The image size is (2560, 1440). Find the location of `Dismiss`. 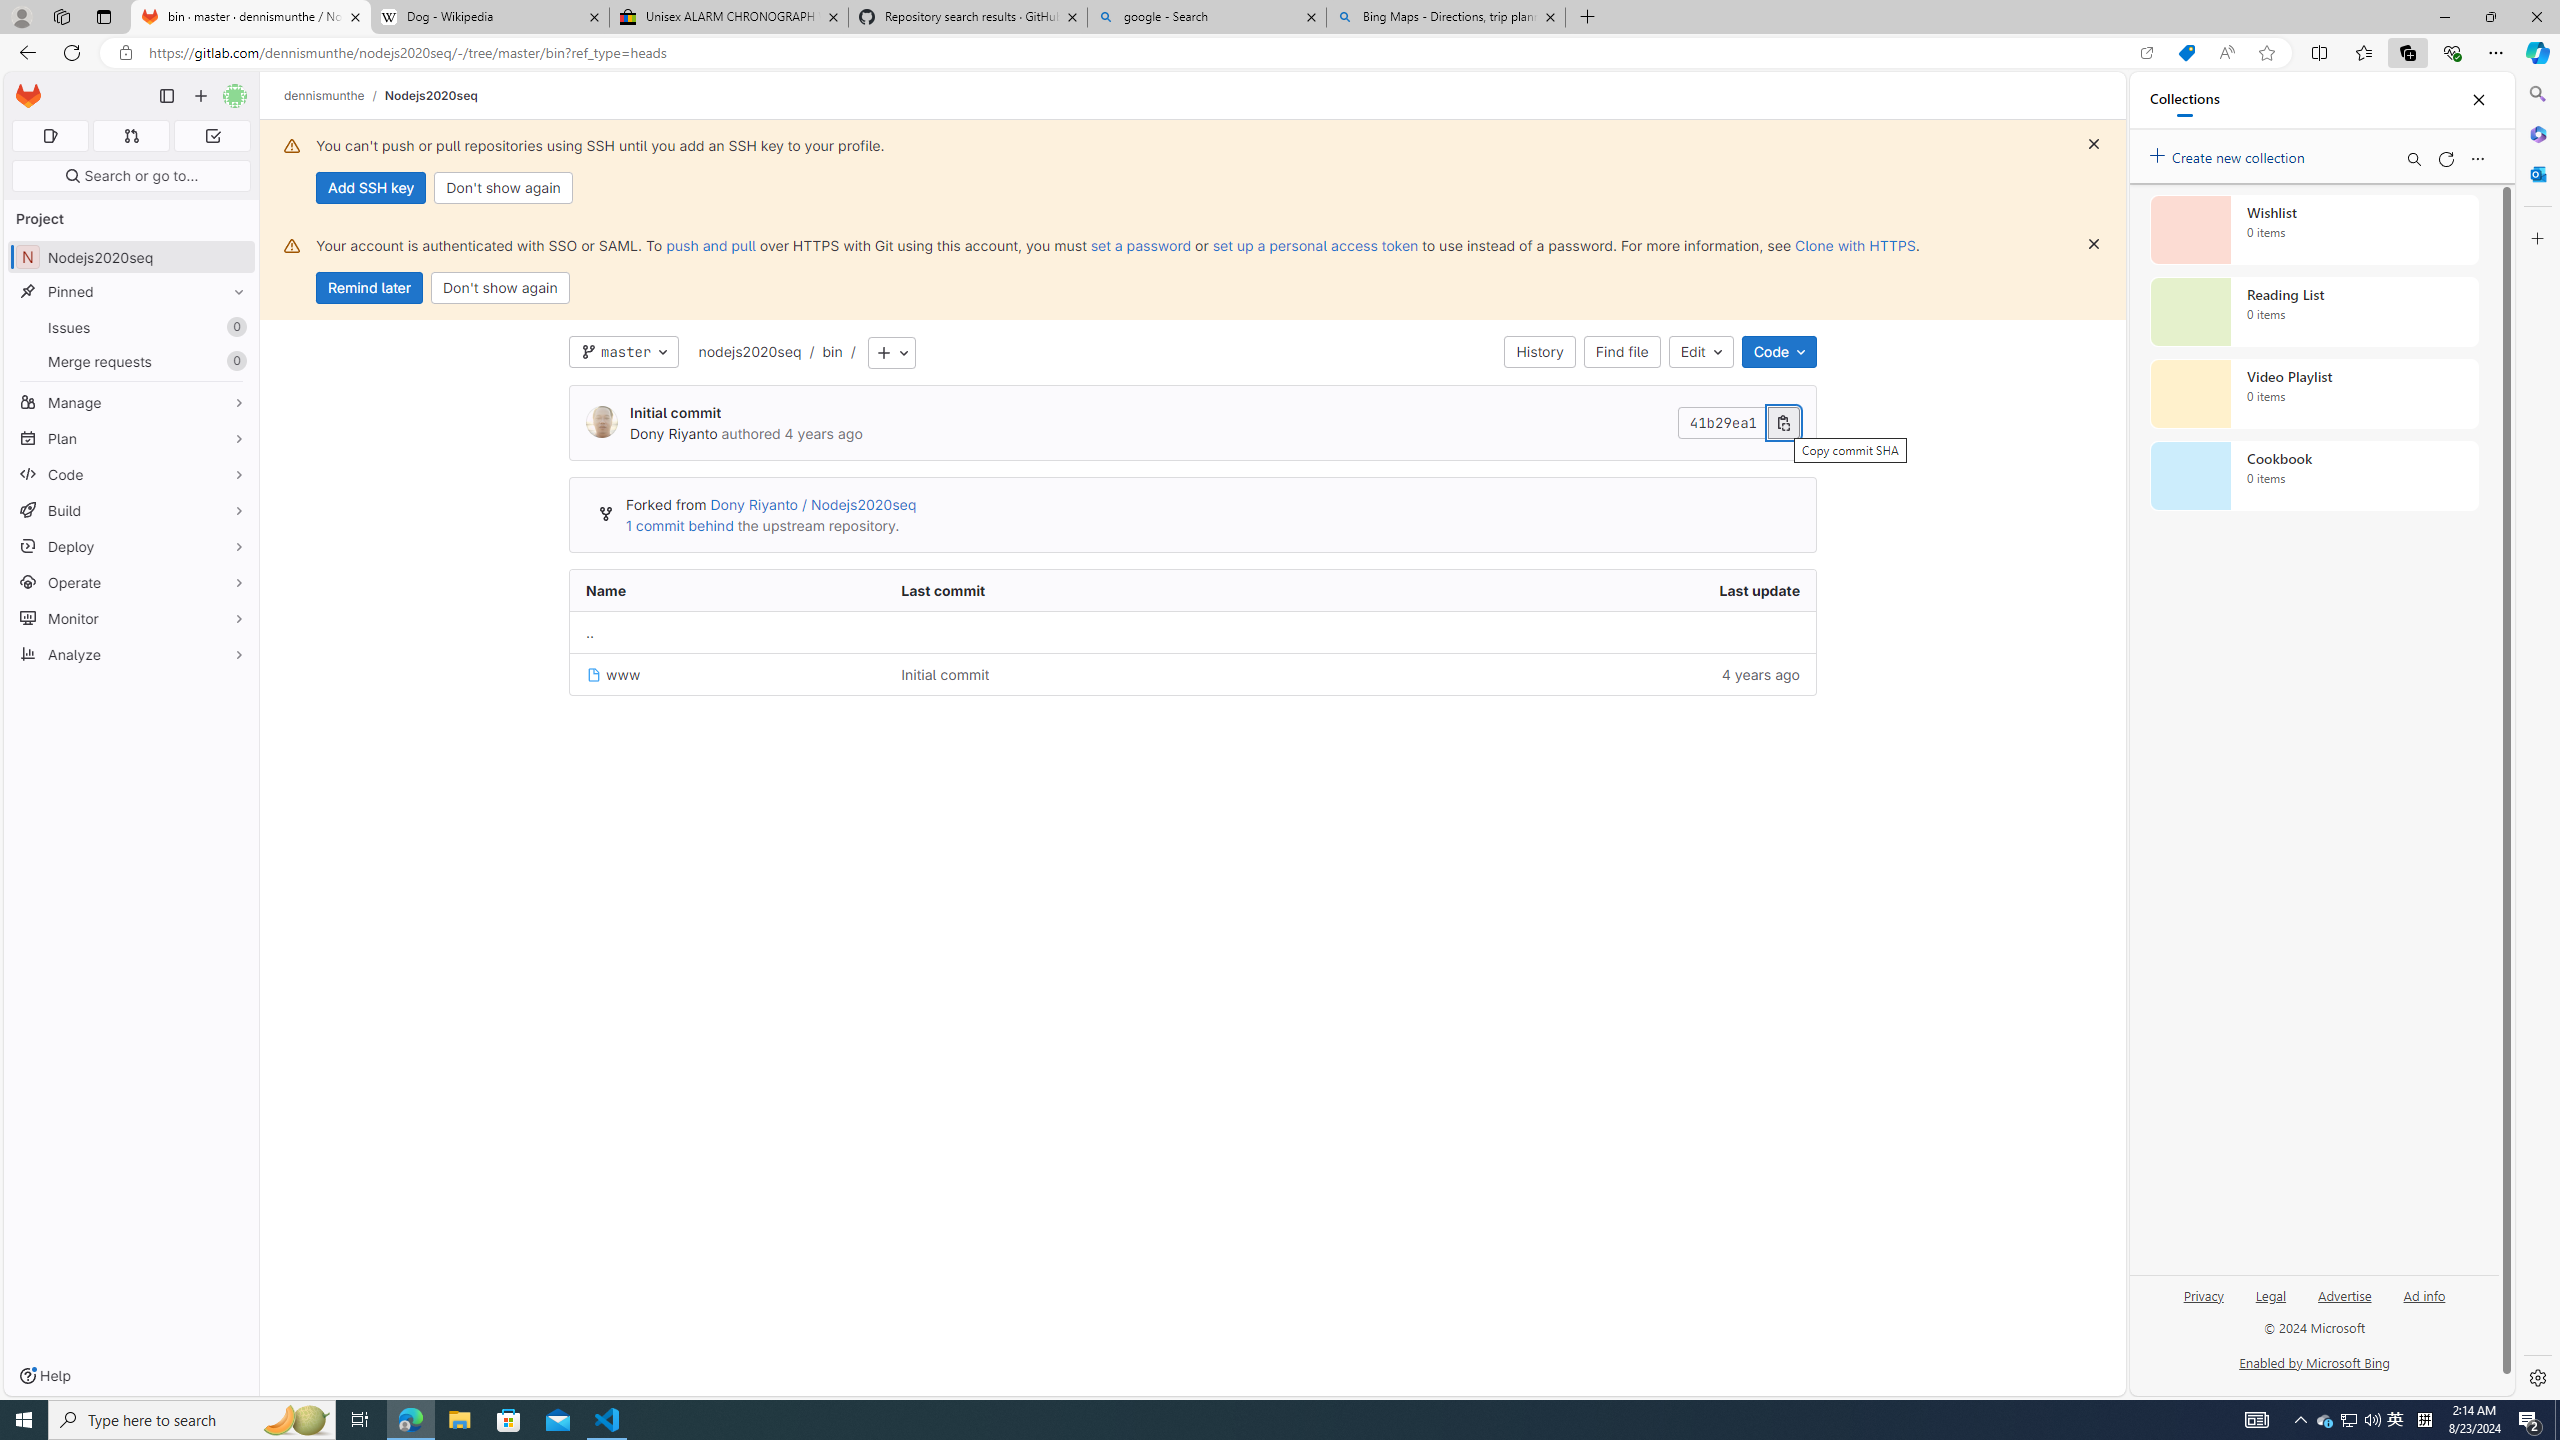

Dismiss is located at coordinates (2094, 244).